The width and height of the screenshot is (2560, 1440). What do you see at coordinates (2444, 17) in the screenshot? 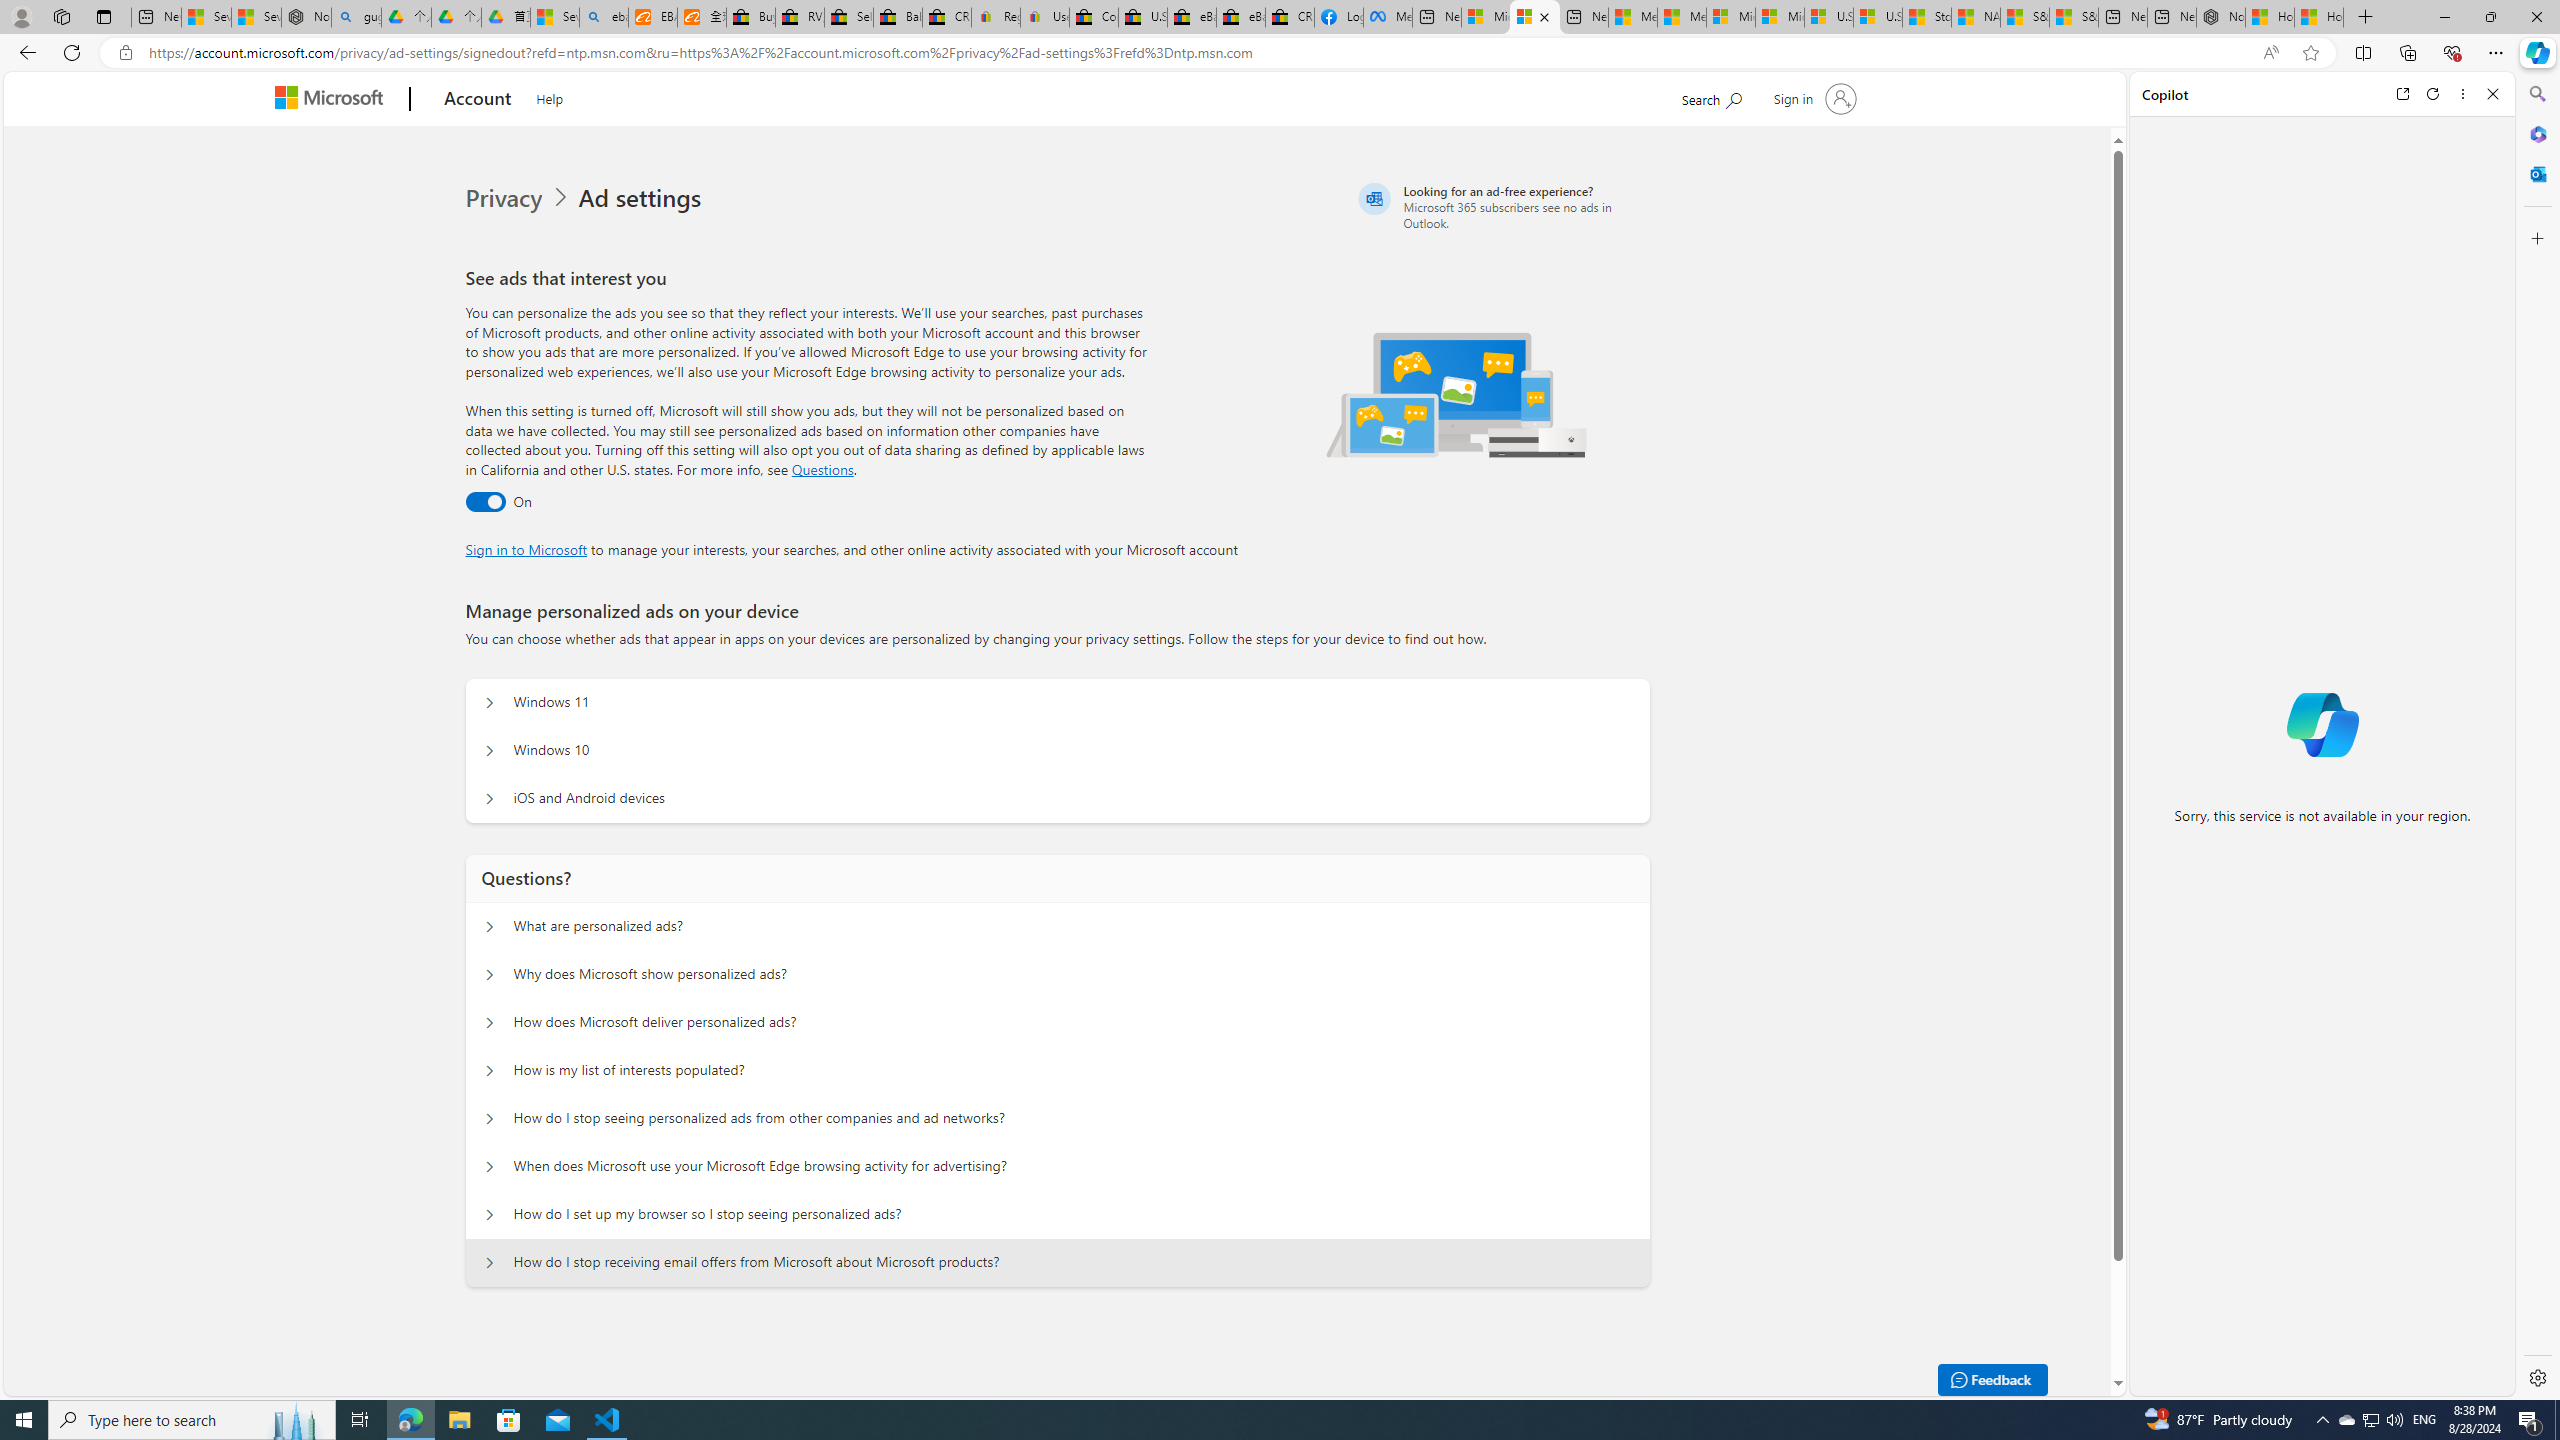
I see `Minimize` at bounding box center [2444, 17].